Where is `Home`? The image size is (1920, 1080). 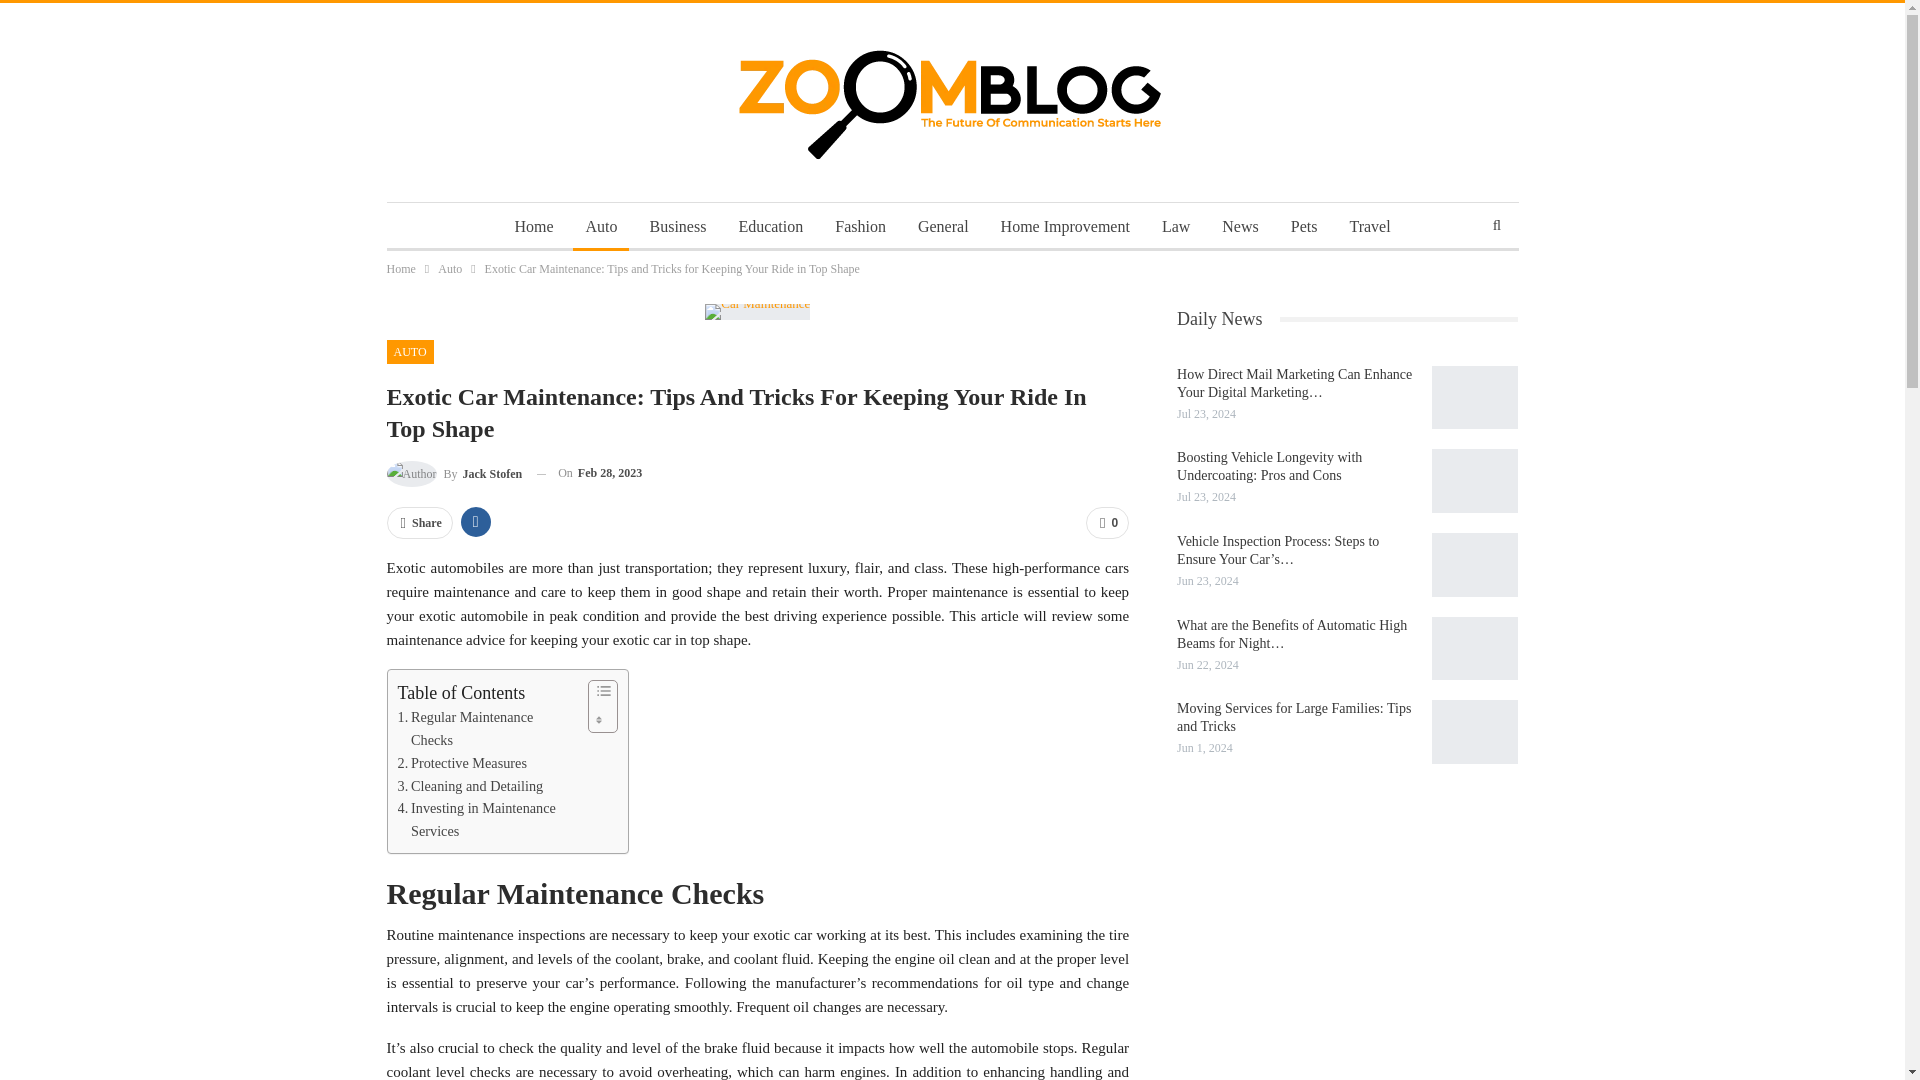 Home is located at coordinates (400, 268).